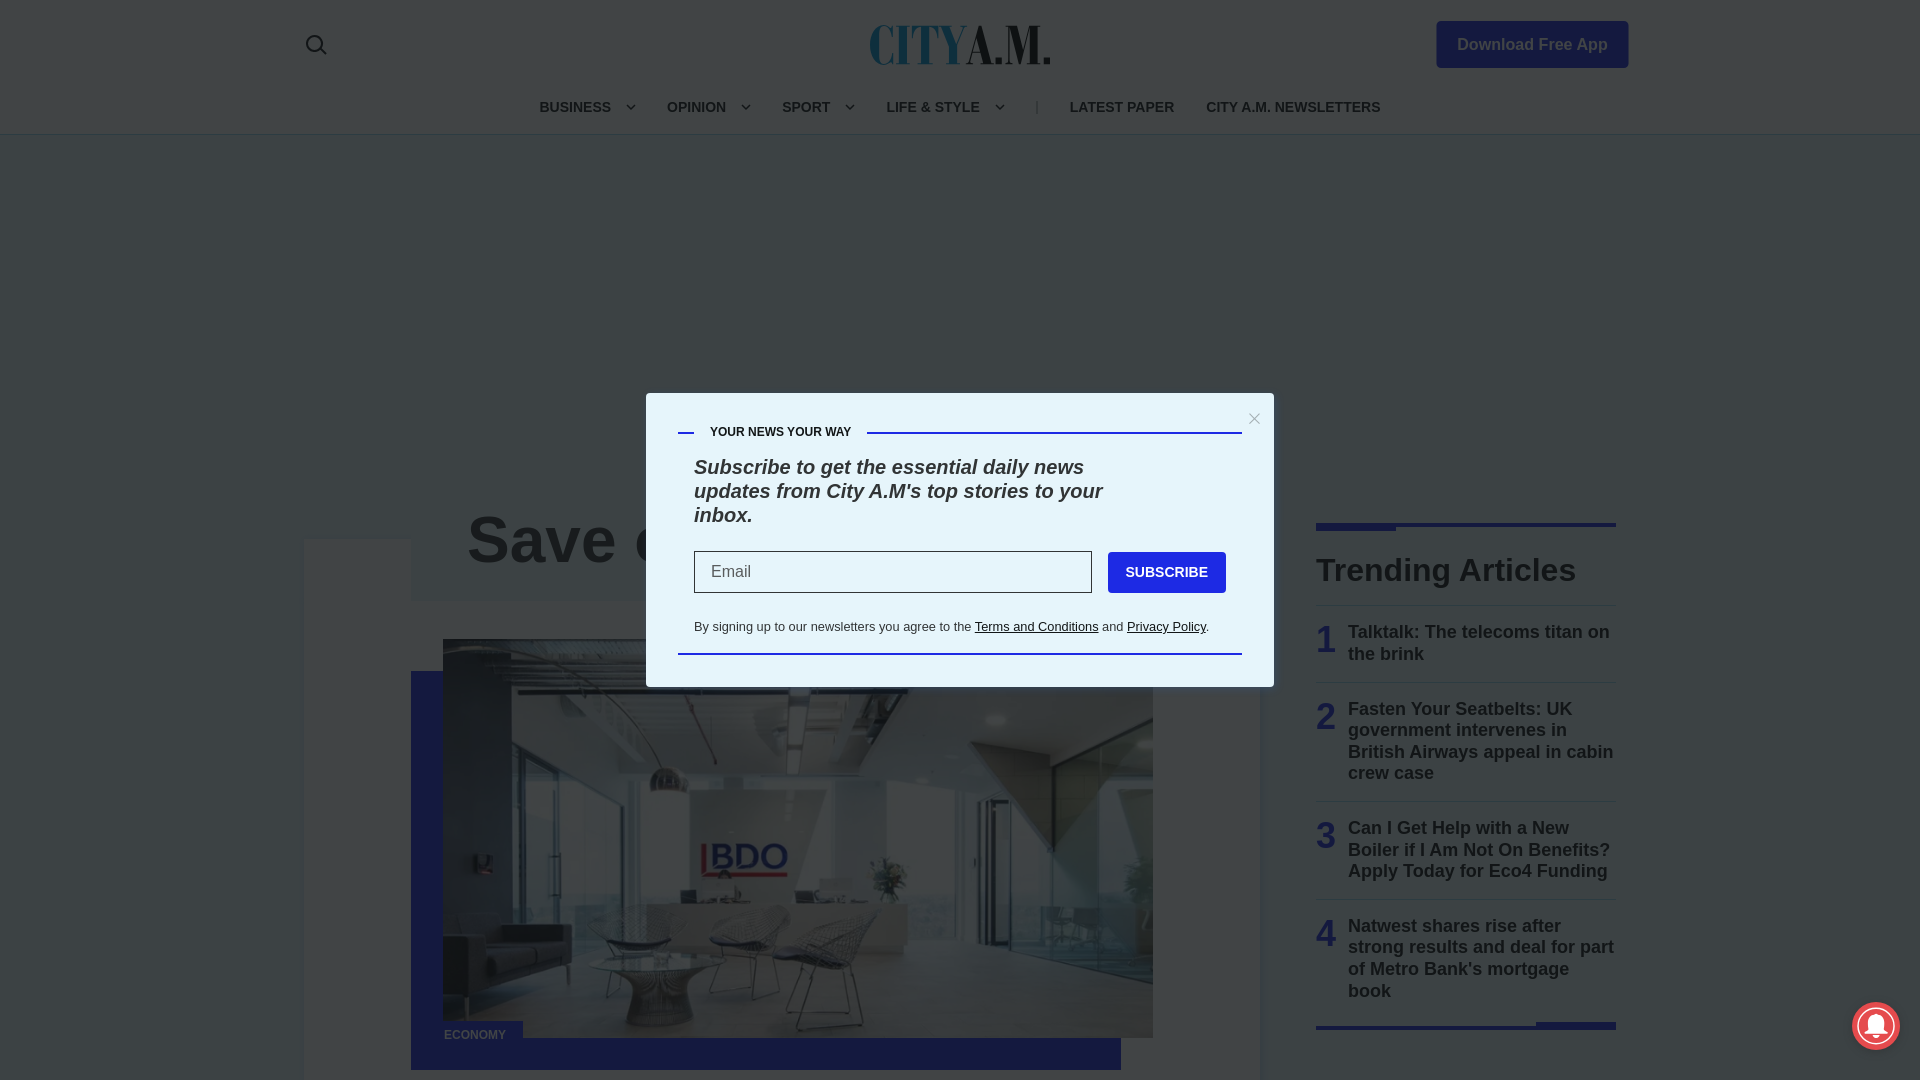 This screenshot has width=1920, height=1080. Describe the element at coordinates (696, 106) in the screenshot. I see `OPINION` at that location.